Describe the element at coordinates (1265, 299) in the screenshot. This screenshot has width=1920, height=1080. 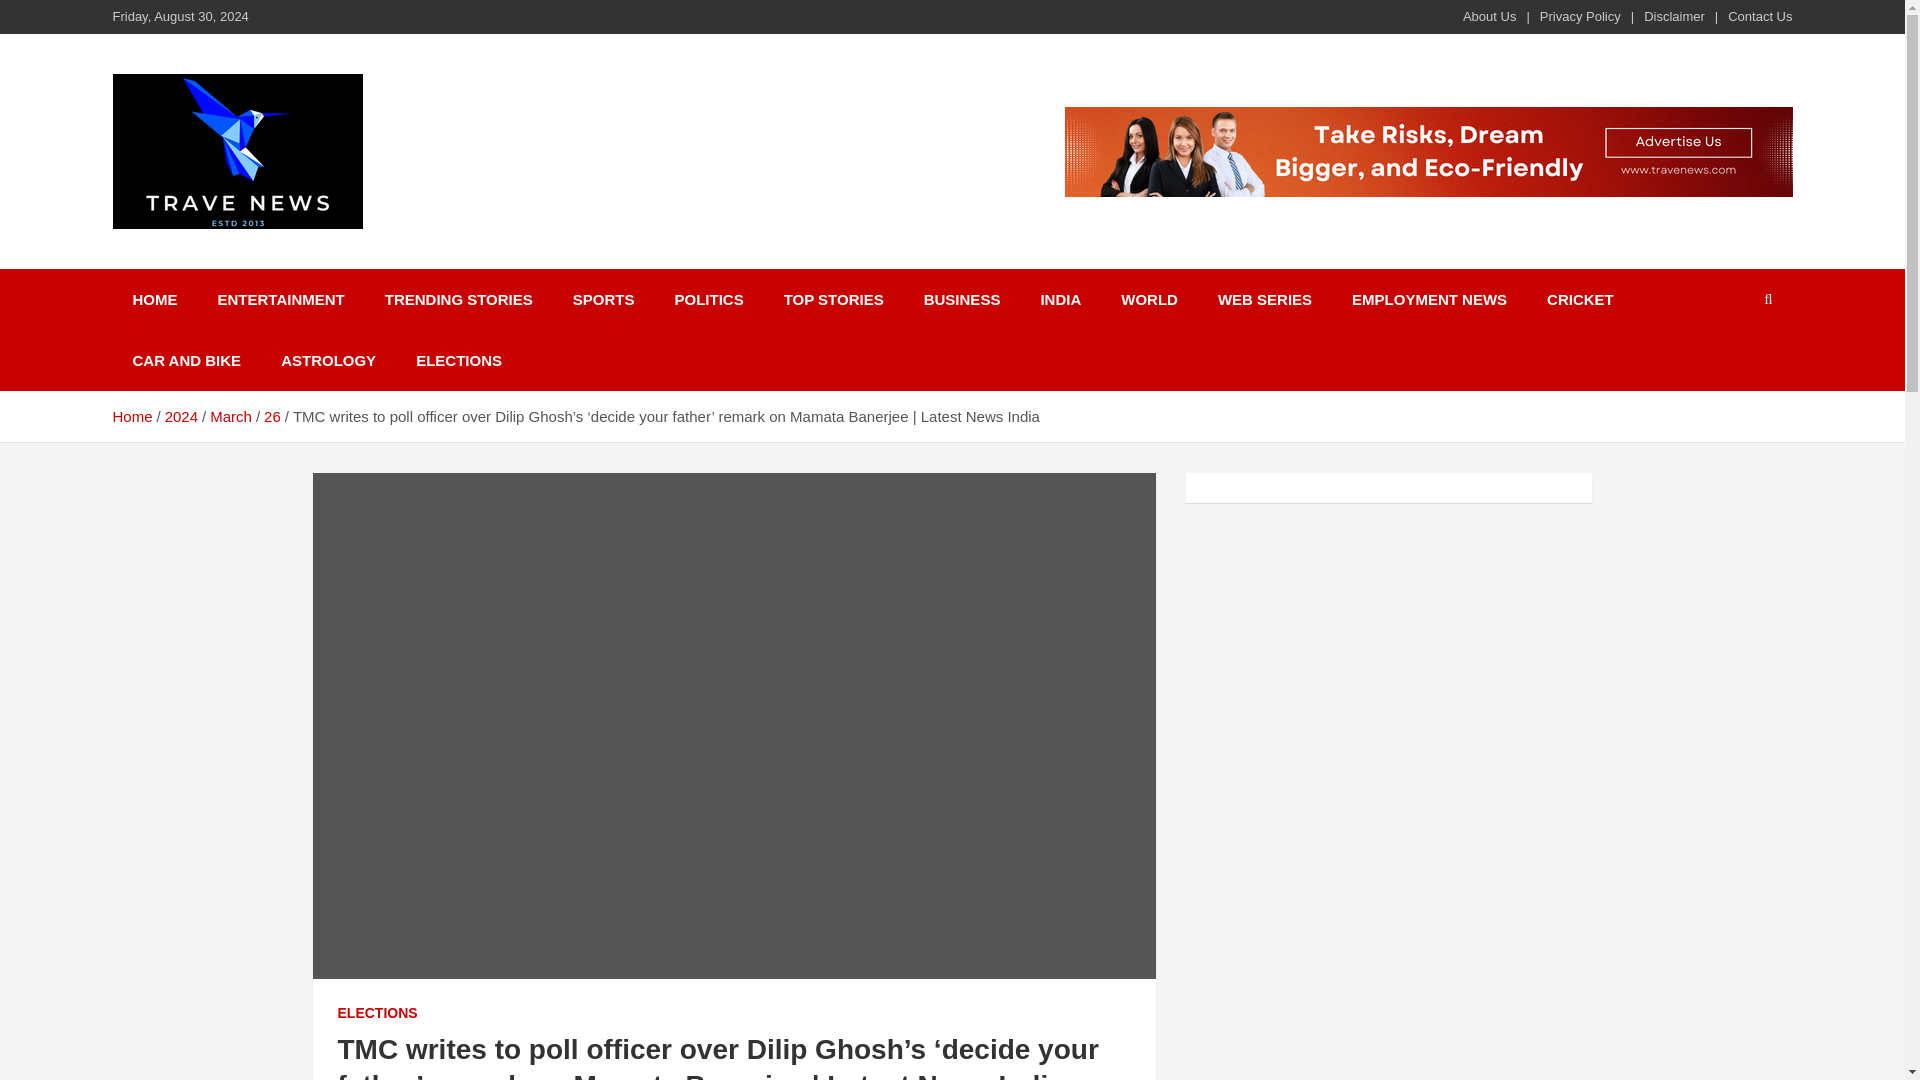
I see `WEB SERIES` at that location.